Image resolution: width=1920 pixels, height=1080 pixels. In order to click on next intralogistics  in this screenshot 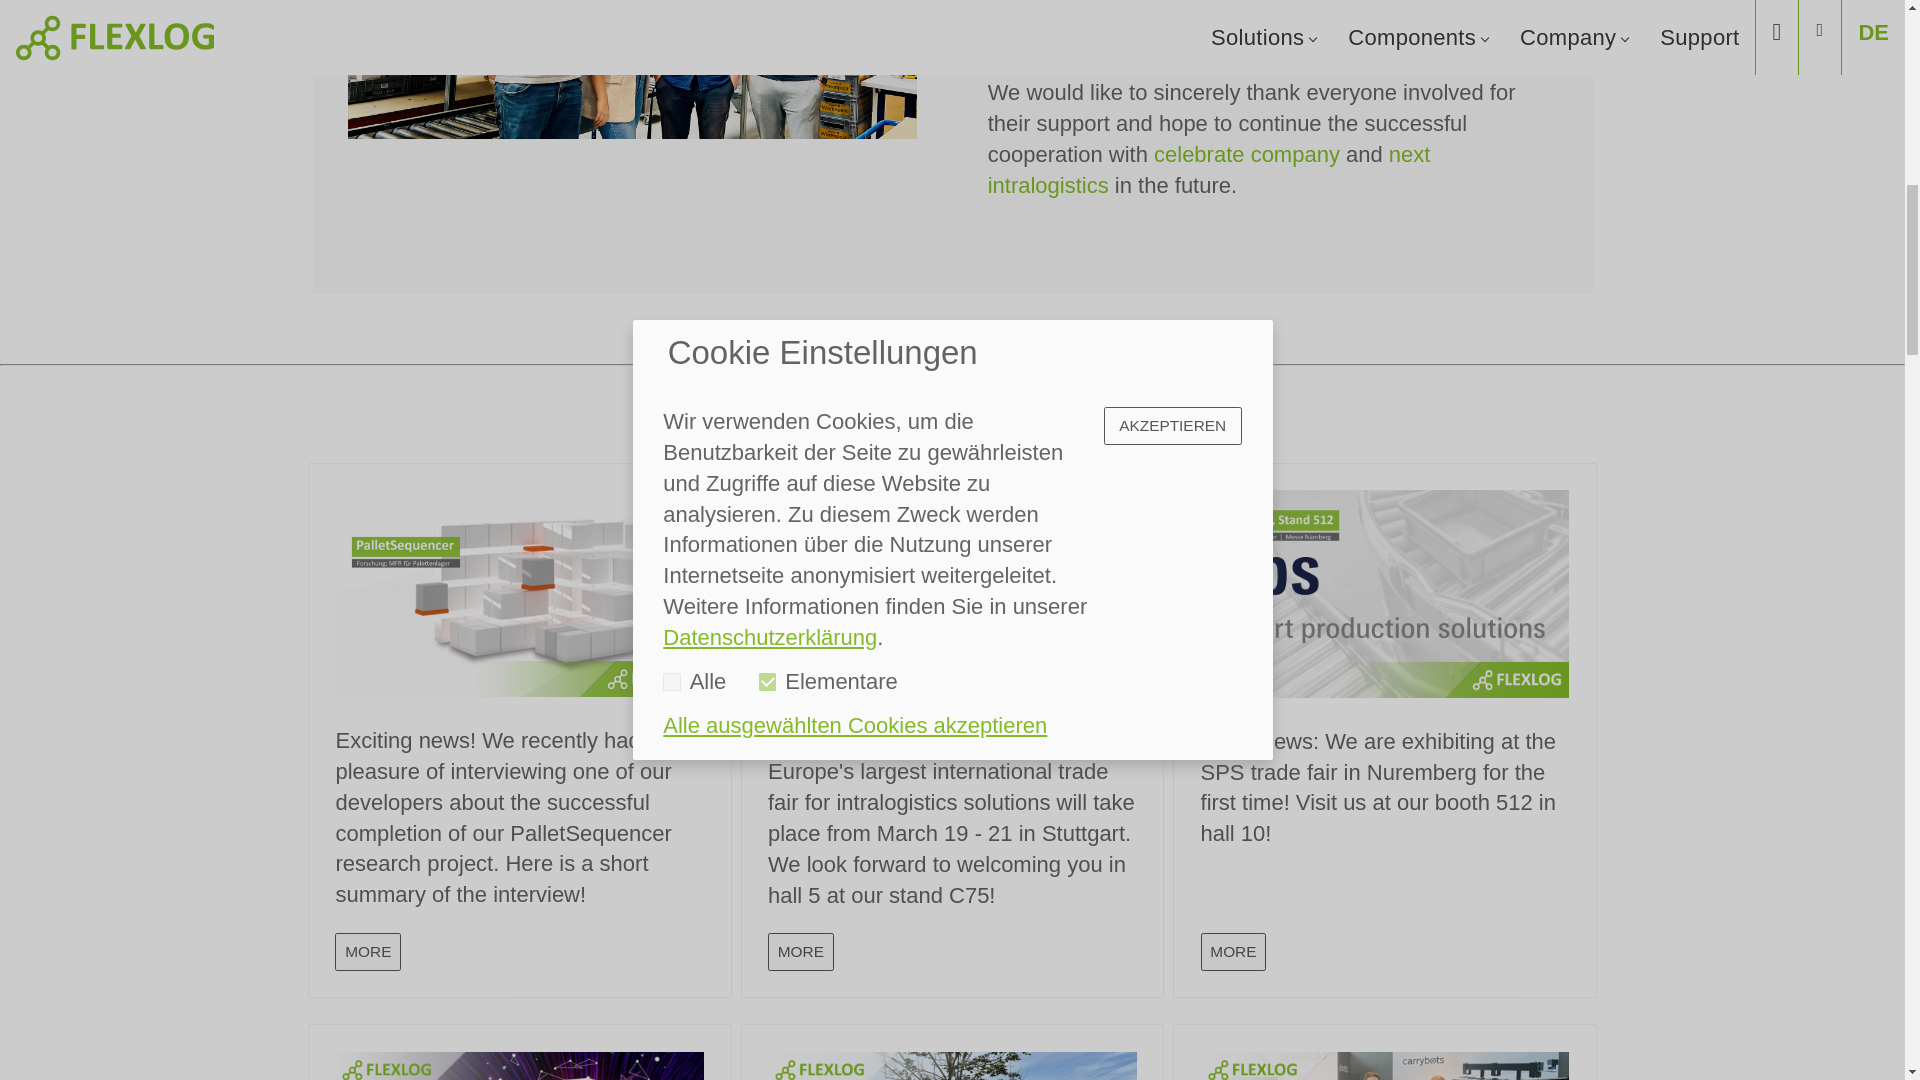, I will do `click(1209, 169)`.